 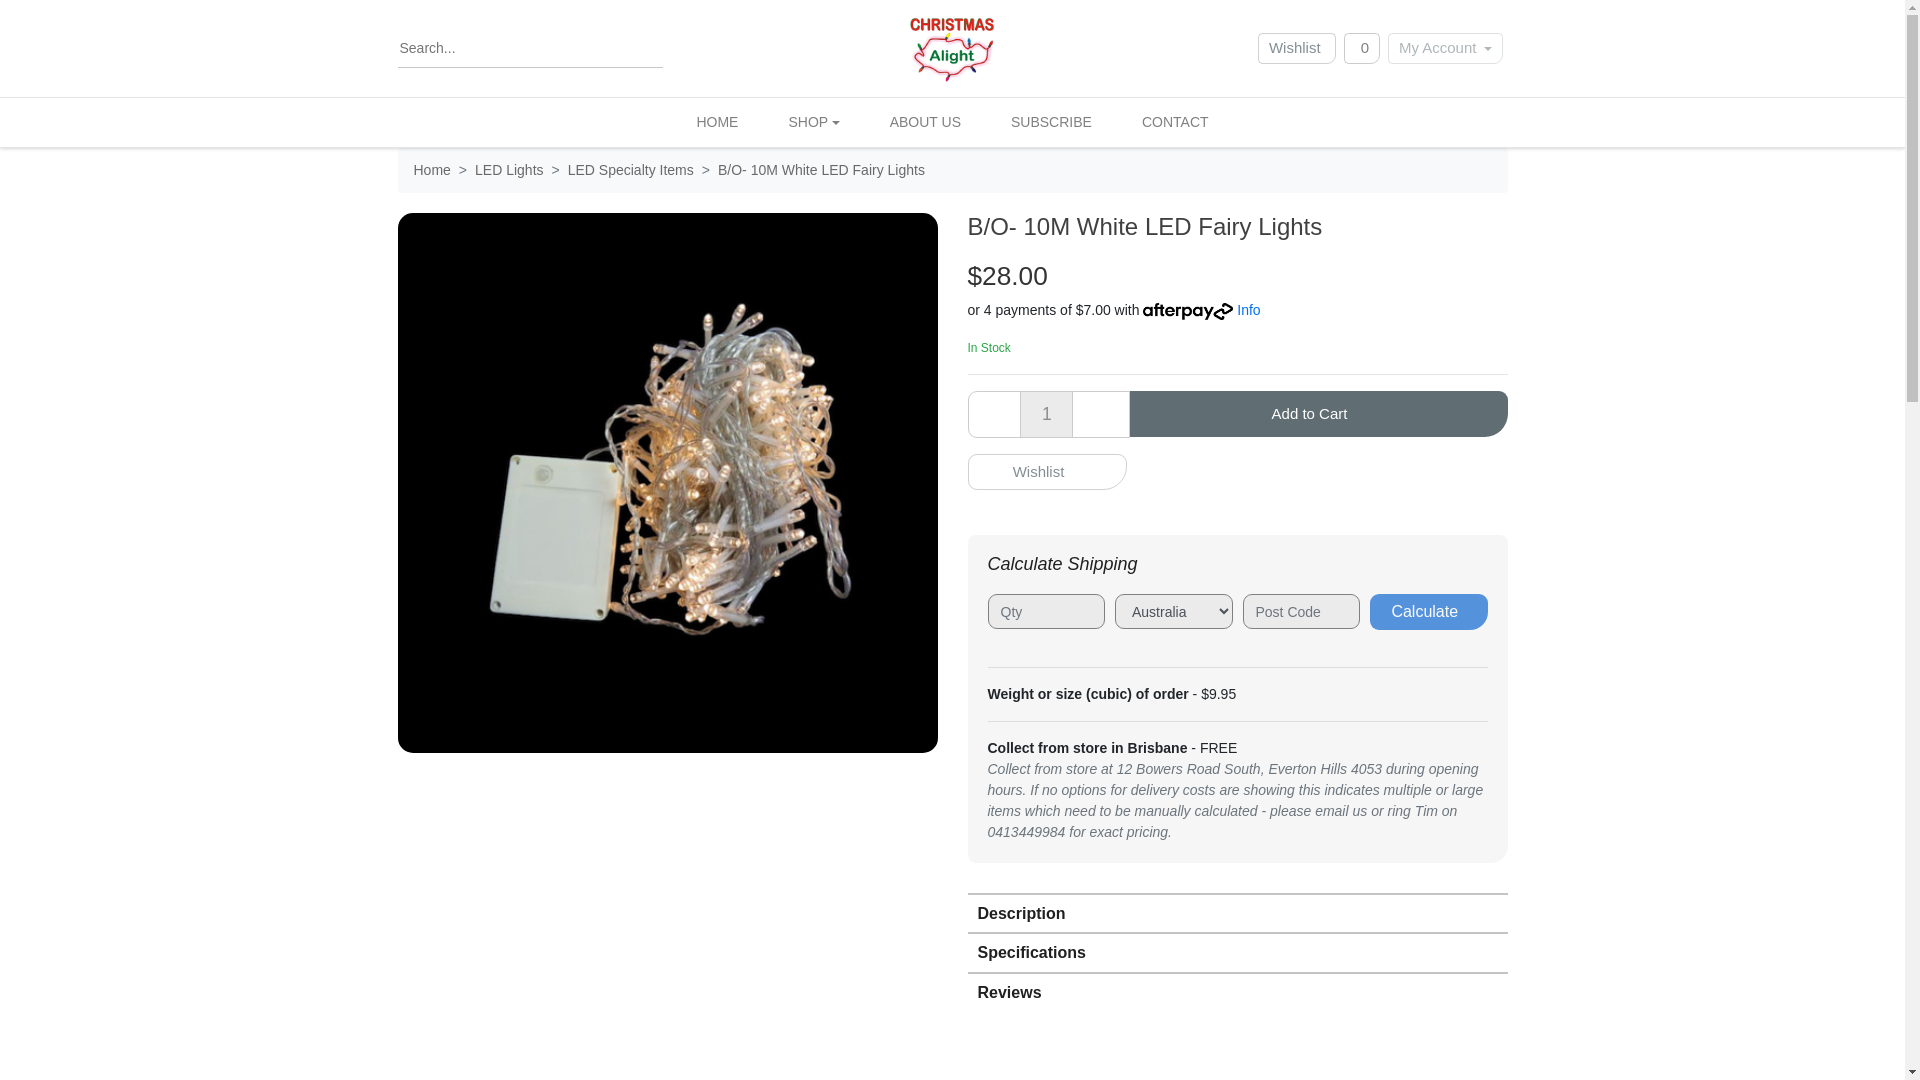 What do you see at coordinates (1446, 48) in the screenshot?
I see `My Account` at bounding box center [1446, 48].